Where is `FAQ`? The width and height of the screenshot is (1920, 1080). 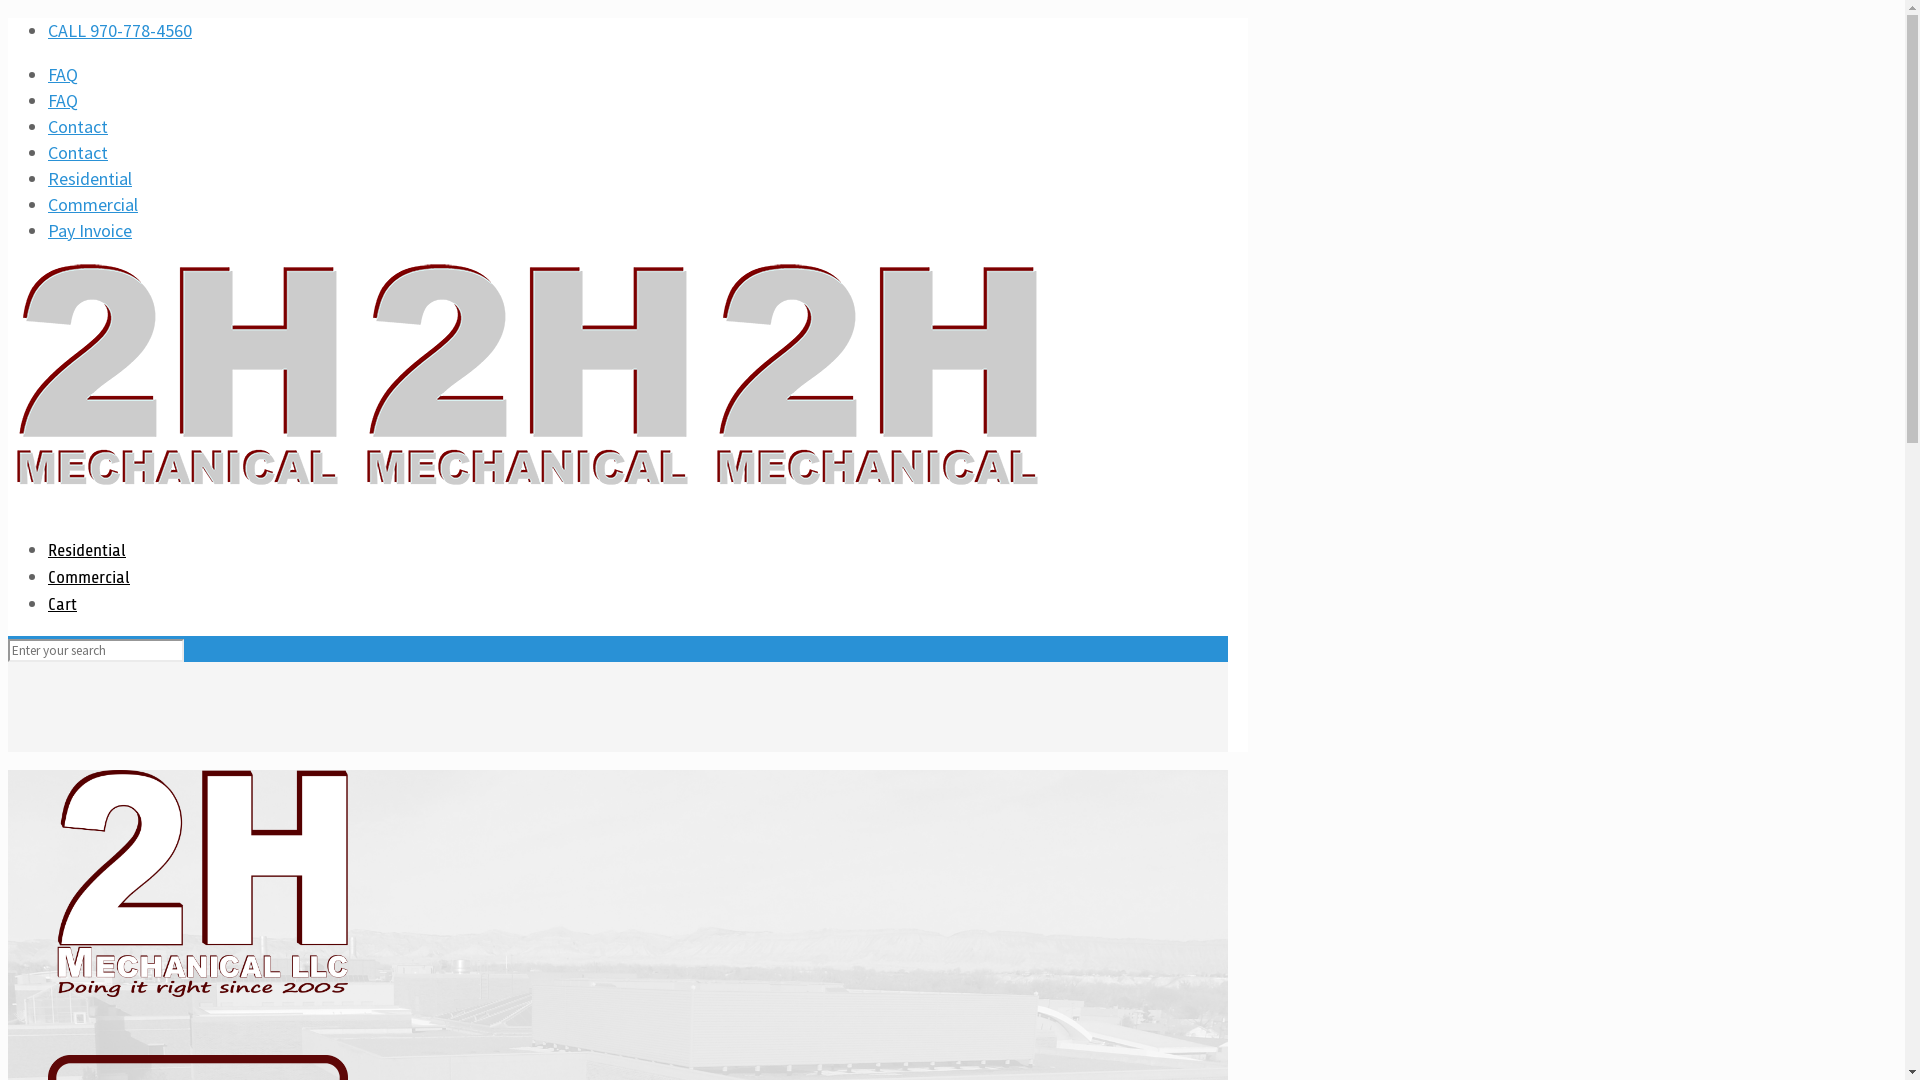 FAQ is located at coordinates (63, 100).